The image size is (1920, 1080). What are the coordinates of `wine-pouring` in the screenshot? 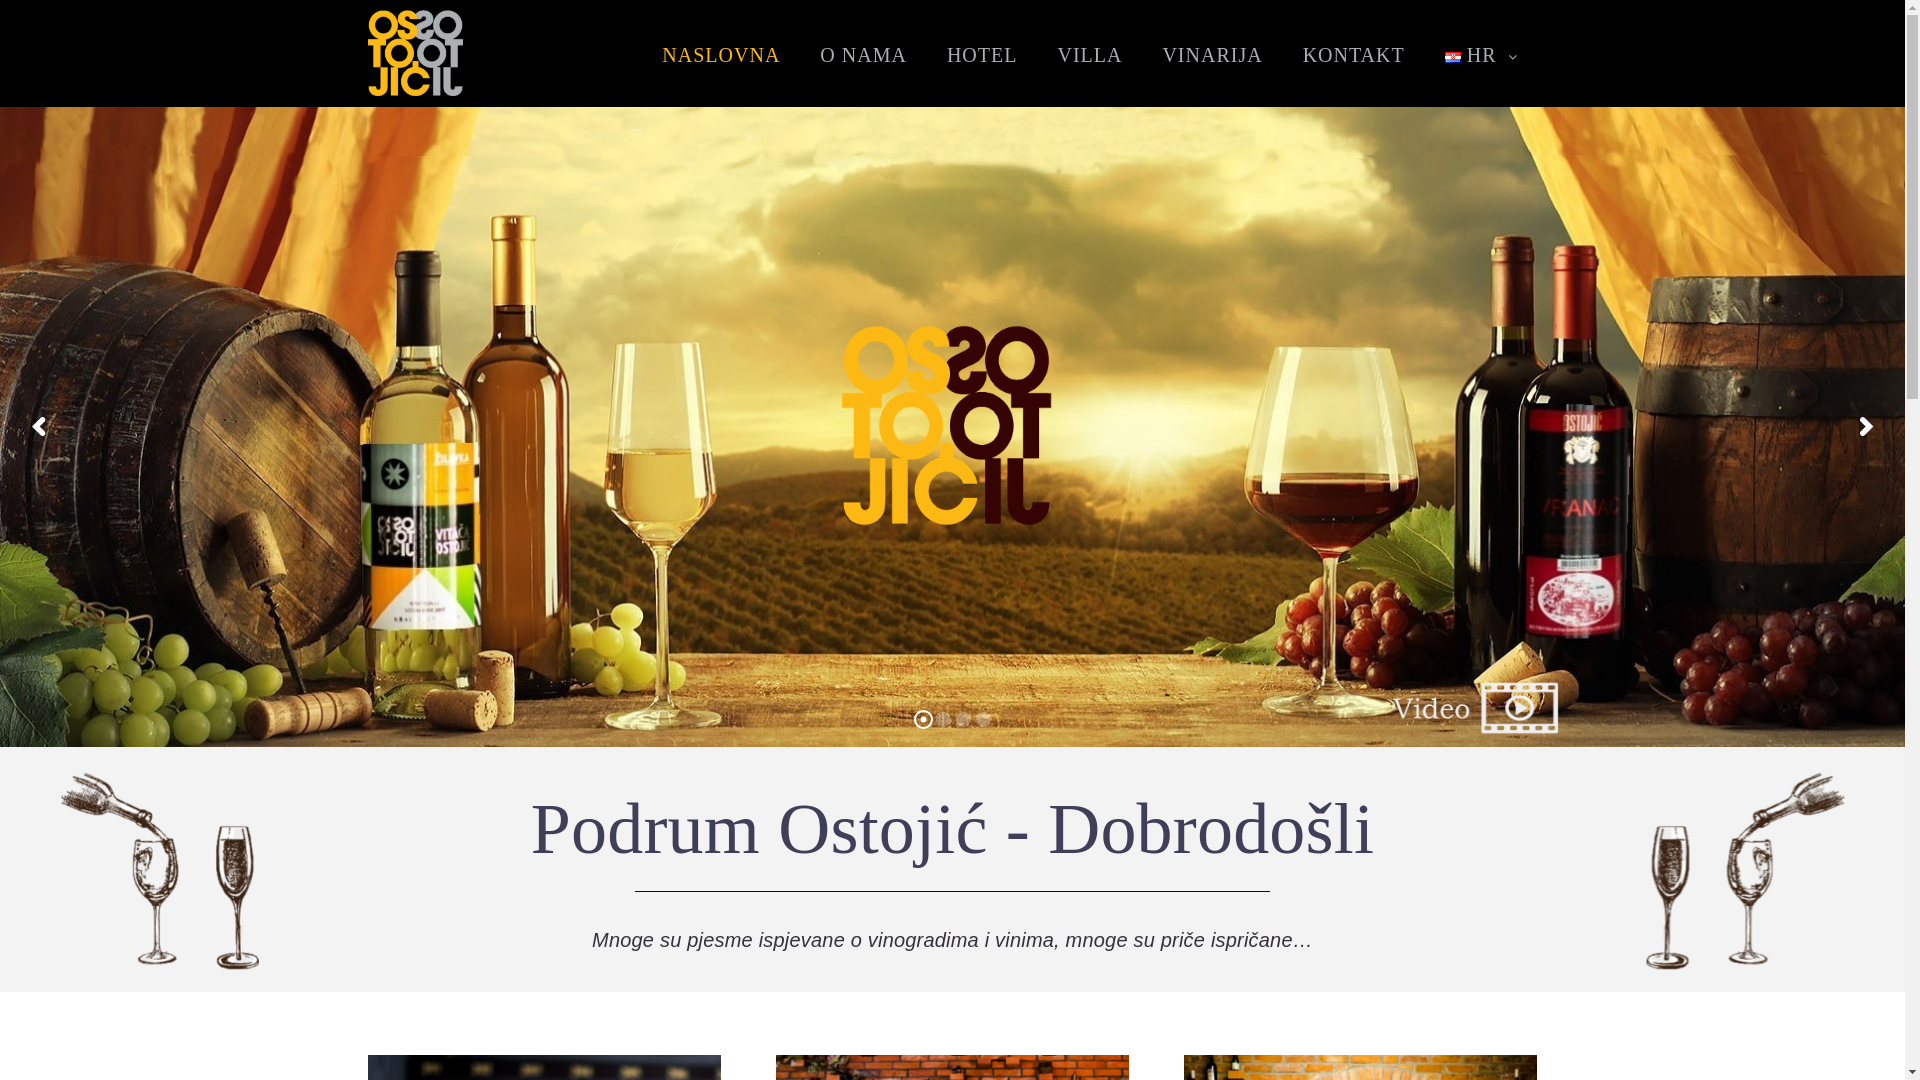 It's located at (1746, 872).